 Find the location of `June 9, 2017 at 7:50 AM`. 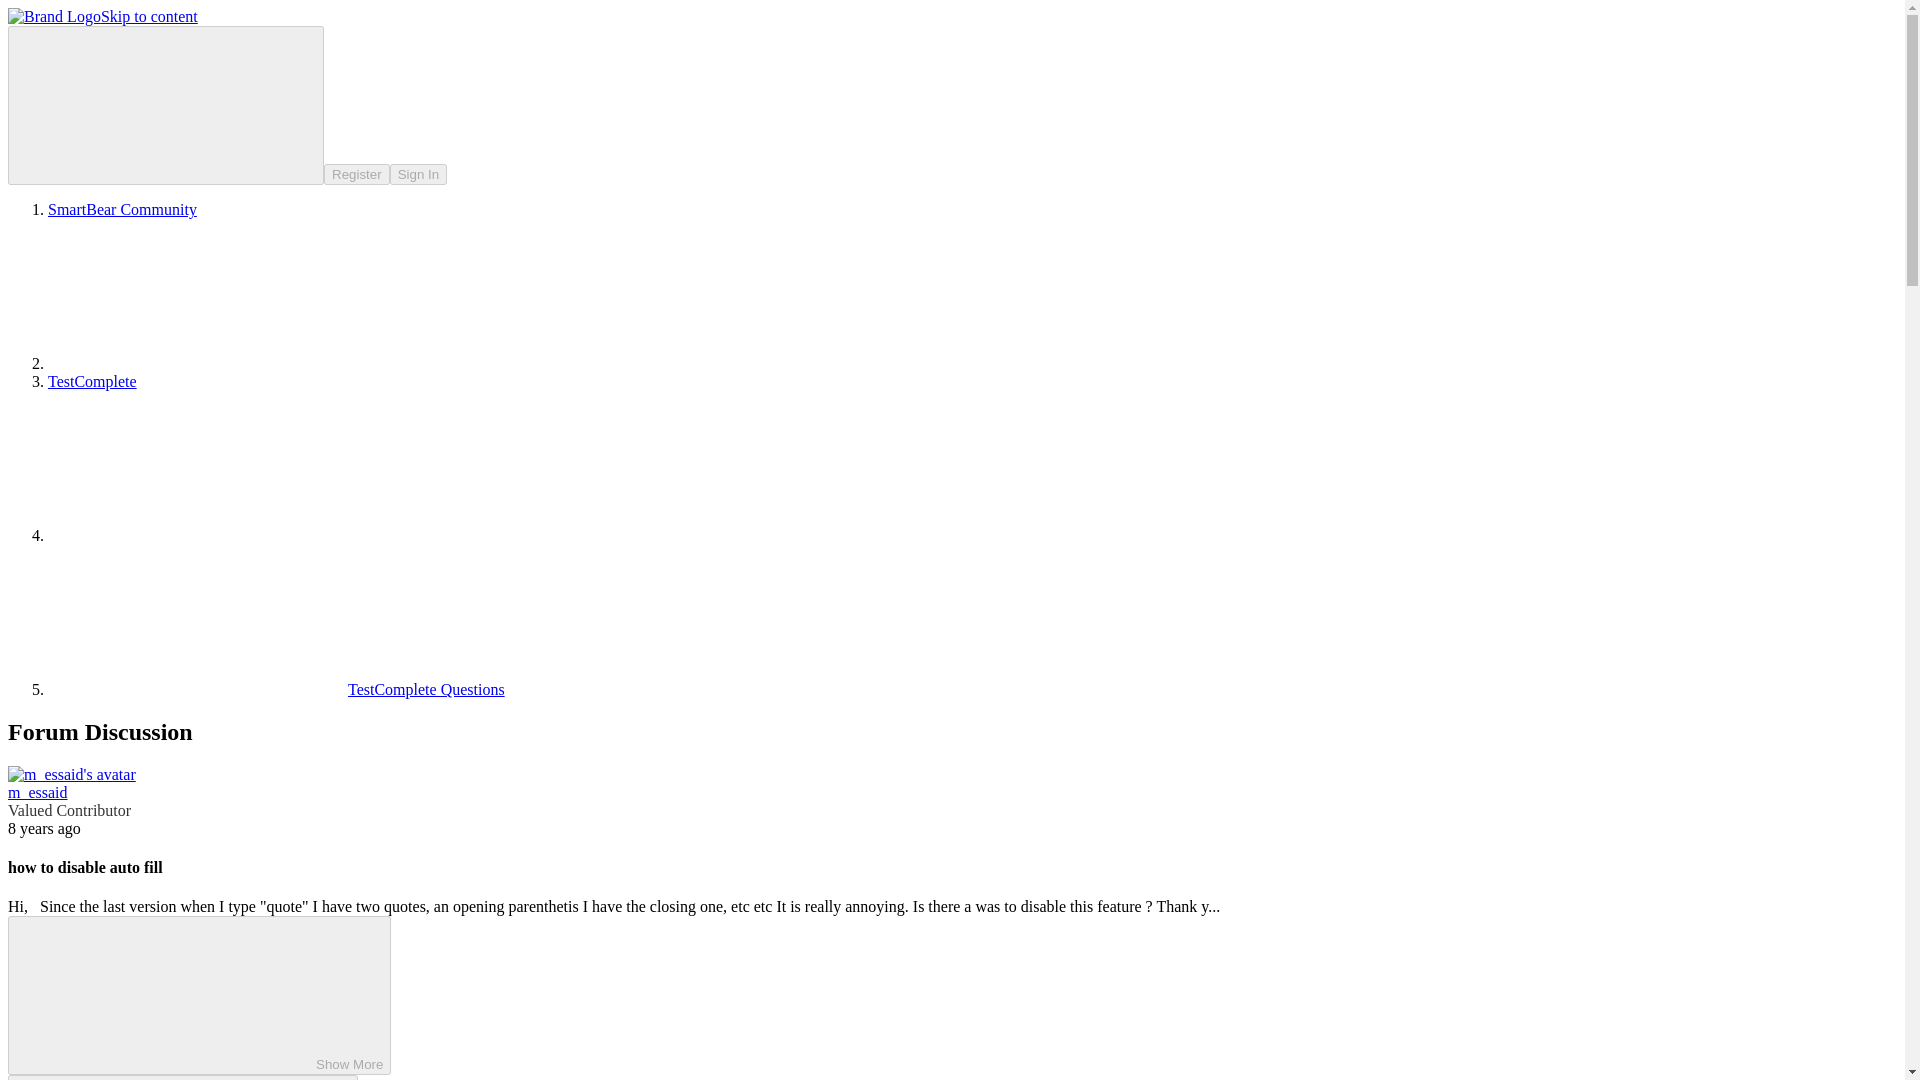

June 9, 2017 at 7:50 AM is located at coordinates (44, 828).